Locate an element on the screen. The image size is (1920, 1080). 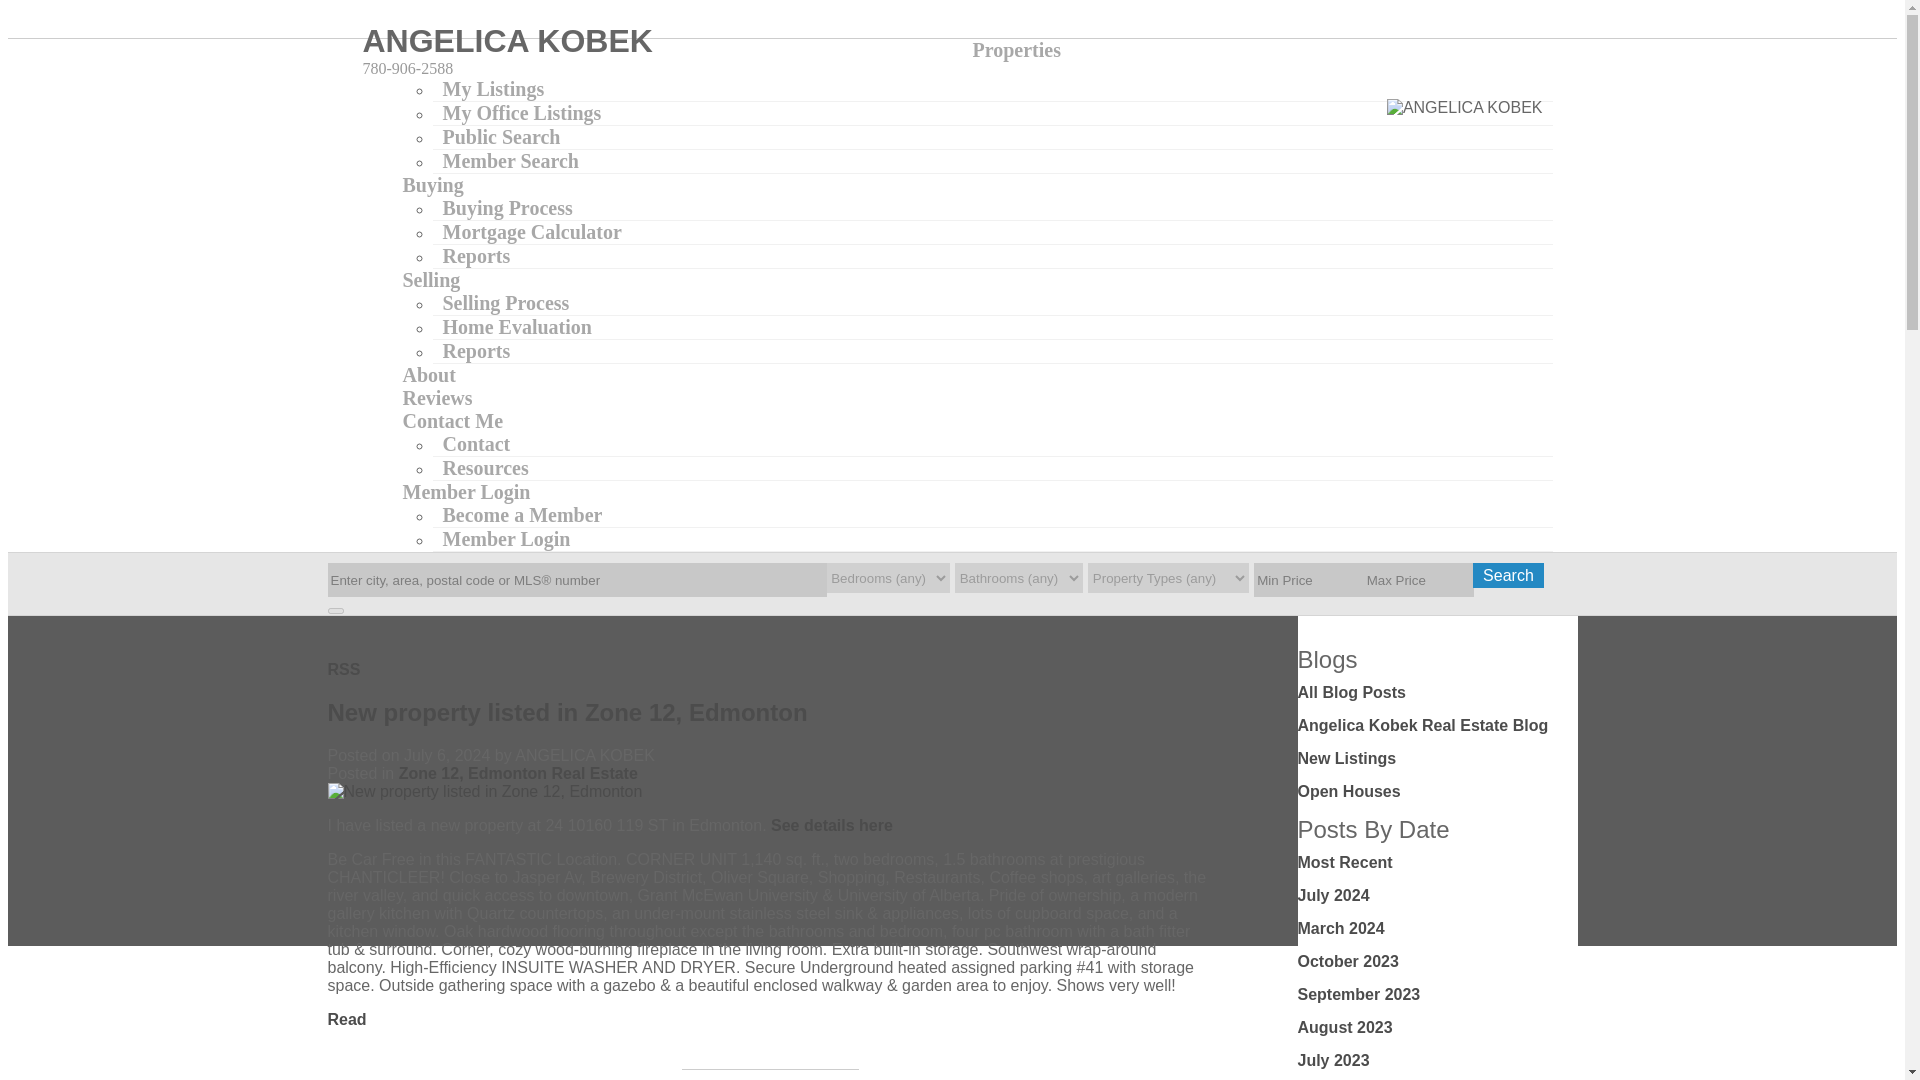
Zone 12, Edmonton Real Estate is located at coordinates (518, 772).